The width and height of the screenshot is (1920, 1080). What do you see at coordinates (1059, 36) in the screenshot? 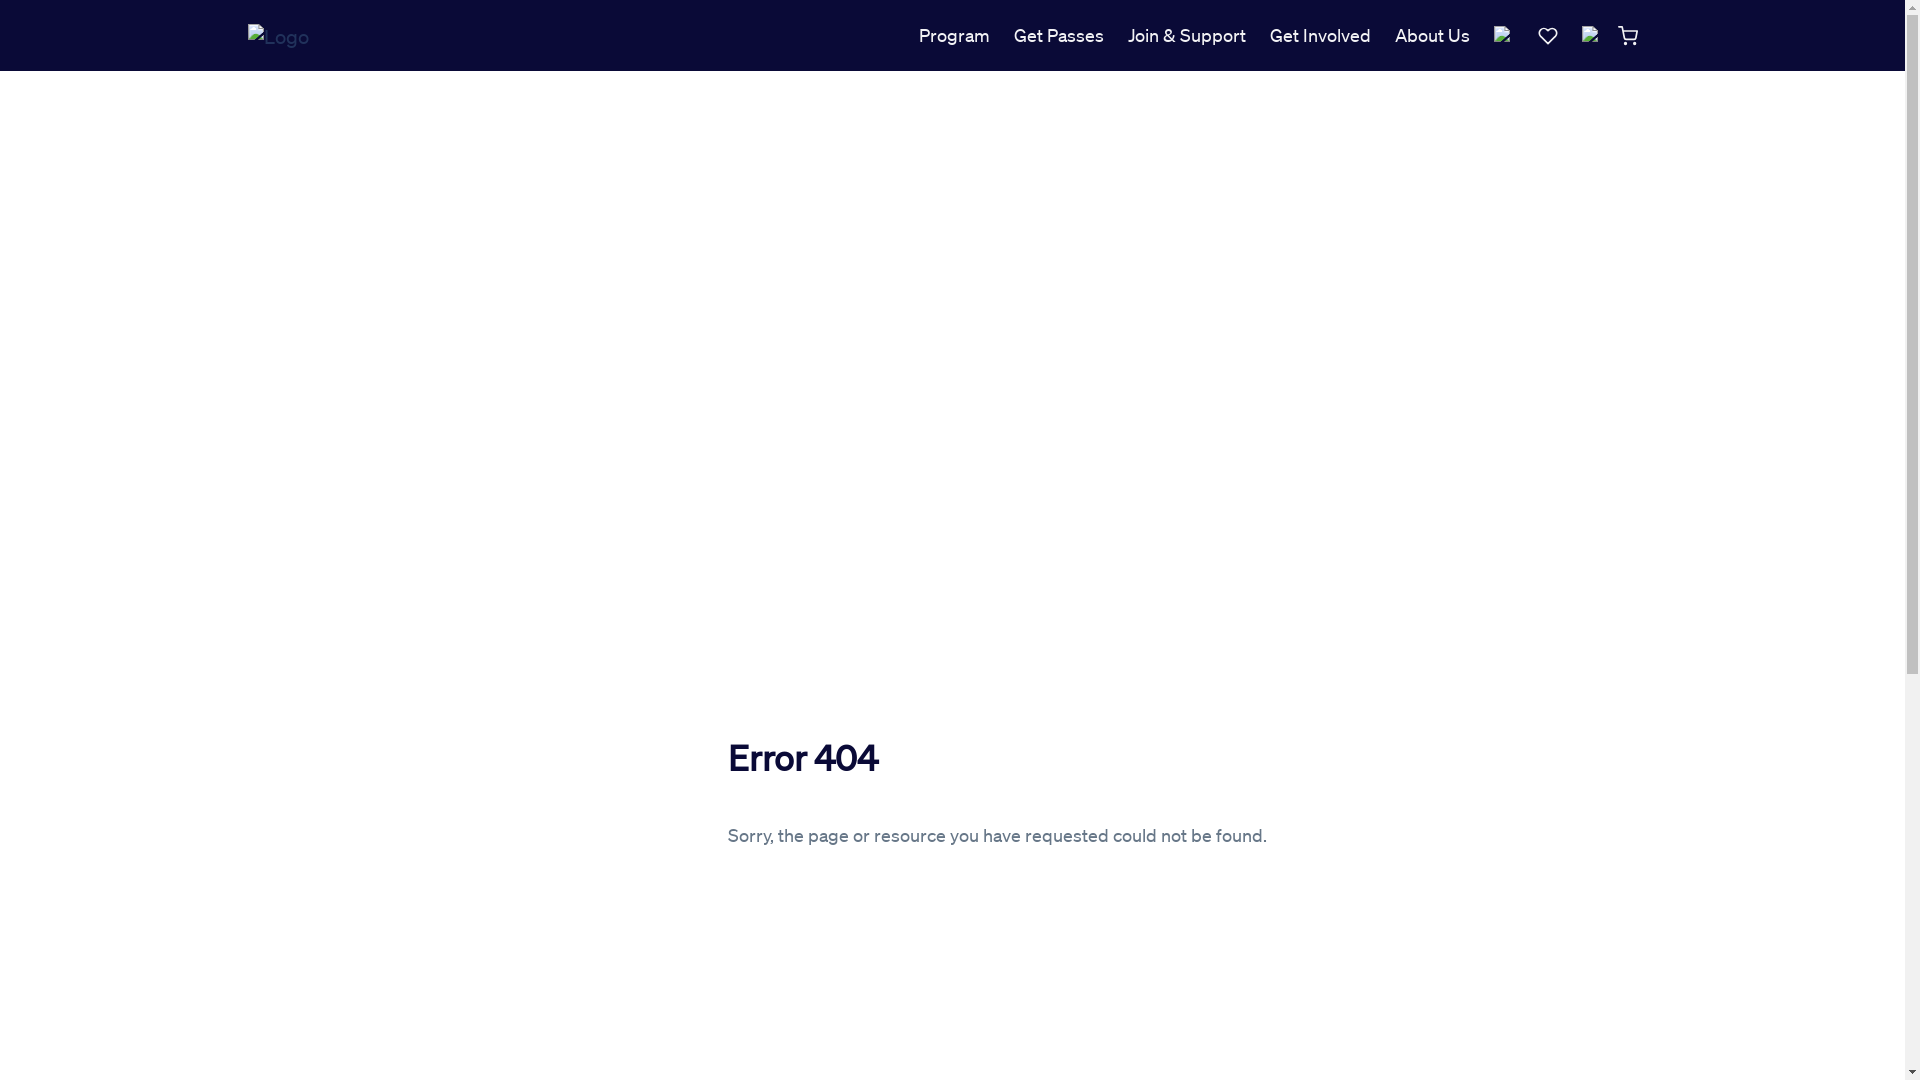
I see `Get Passes` at bounding box center [1059, 36].